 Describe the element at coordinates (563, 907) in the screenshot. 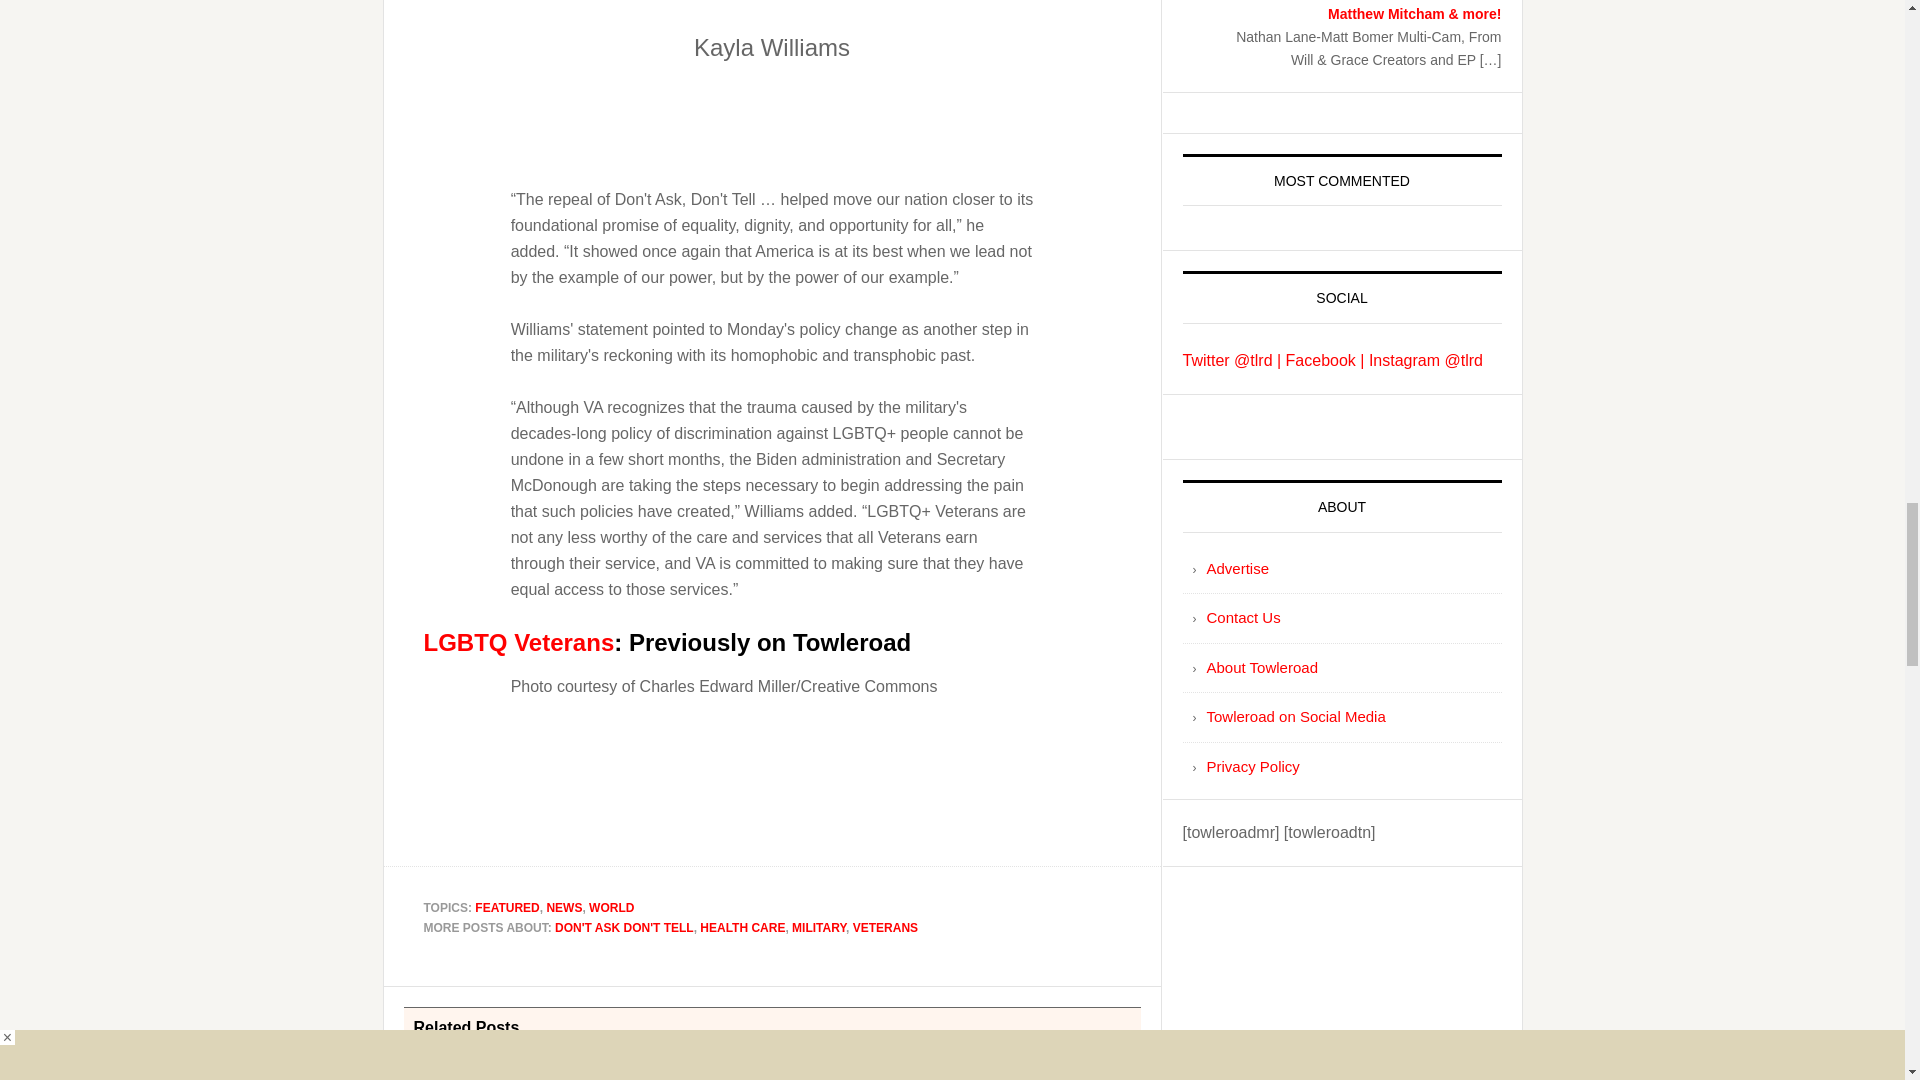

I see `NEWS` at that location.